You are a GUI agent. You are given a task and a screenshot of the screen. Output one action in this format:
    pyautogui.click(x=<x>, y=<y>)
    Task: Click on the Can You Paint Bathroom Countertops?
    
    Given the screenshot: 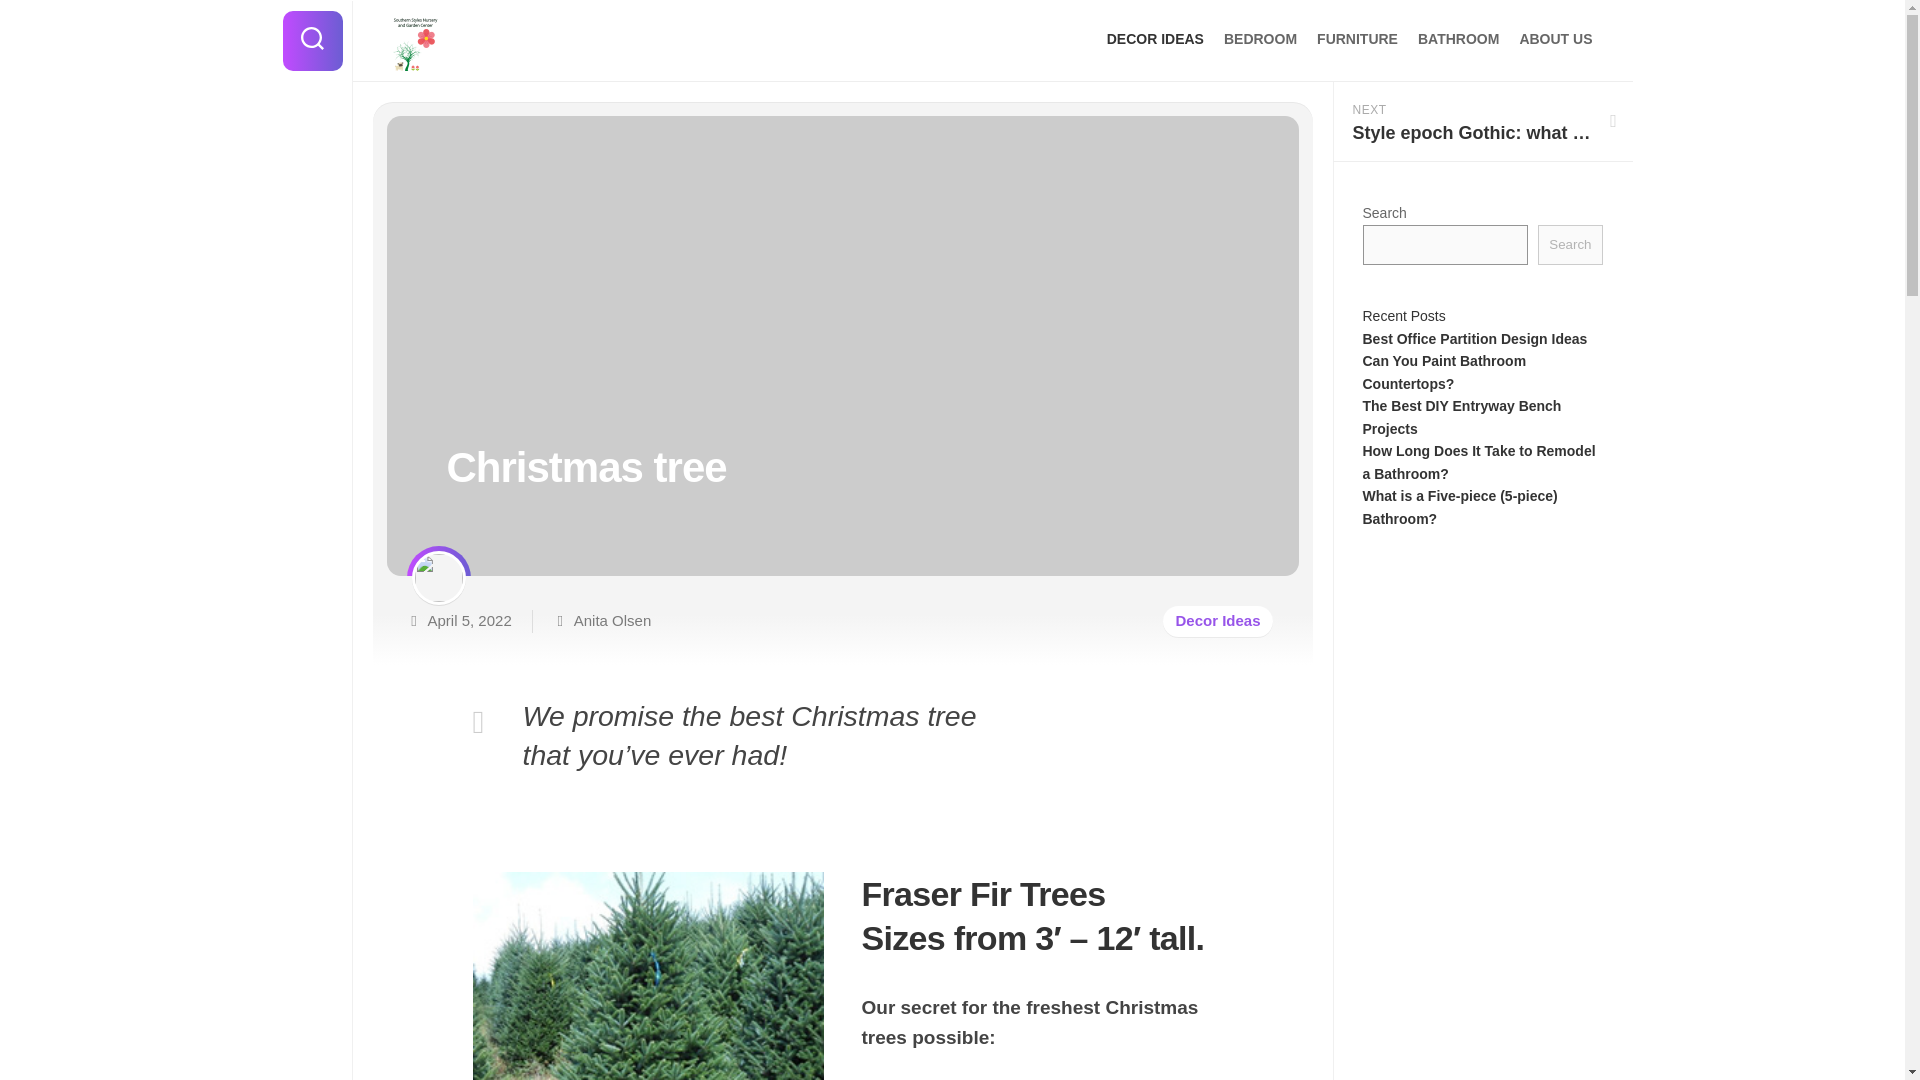 What is the action you would take?
    pyautogui.click(x=1458, y=38)
    